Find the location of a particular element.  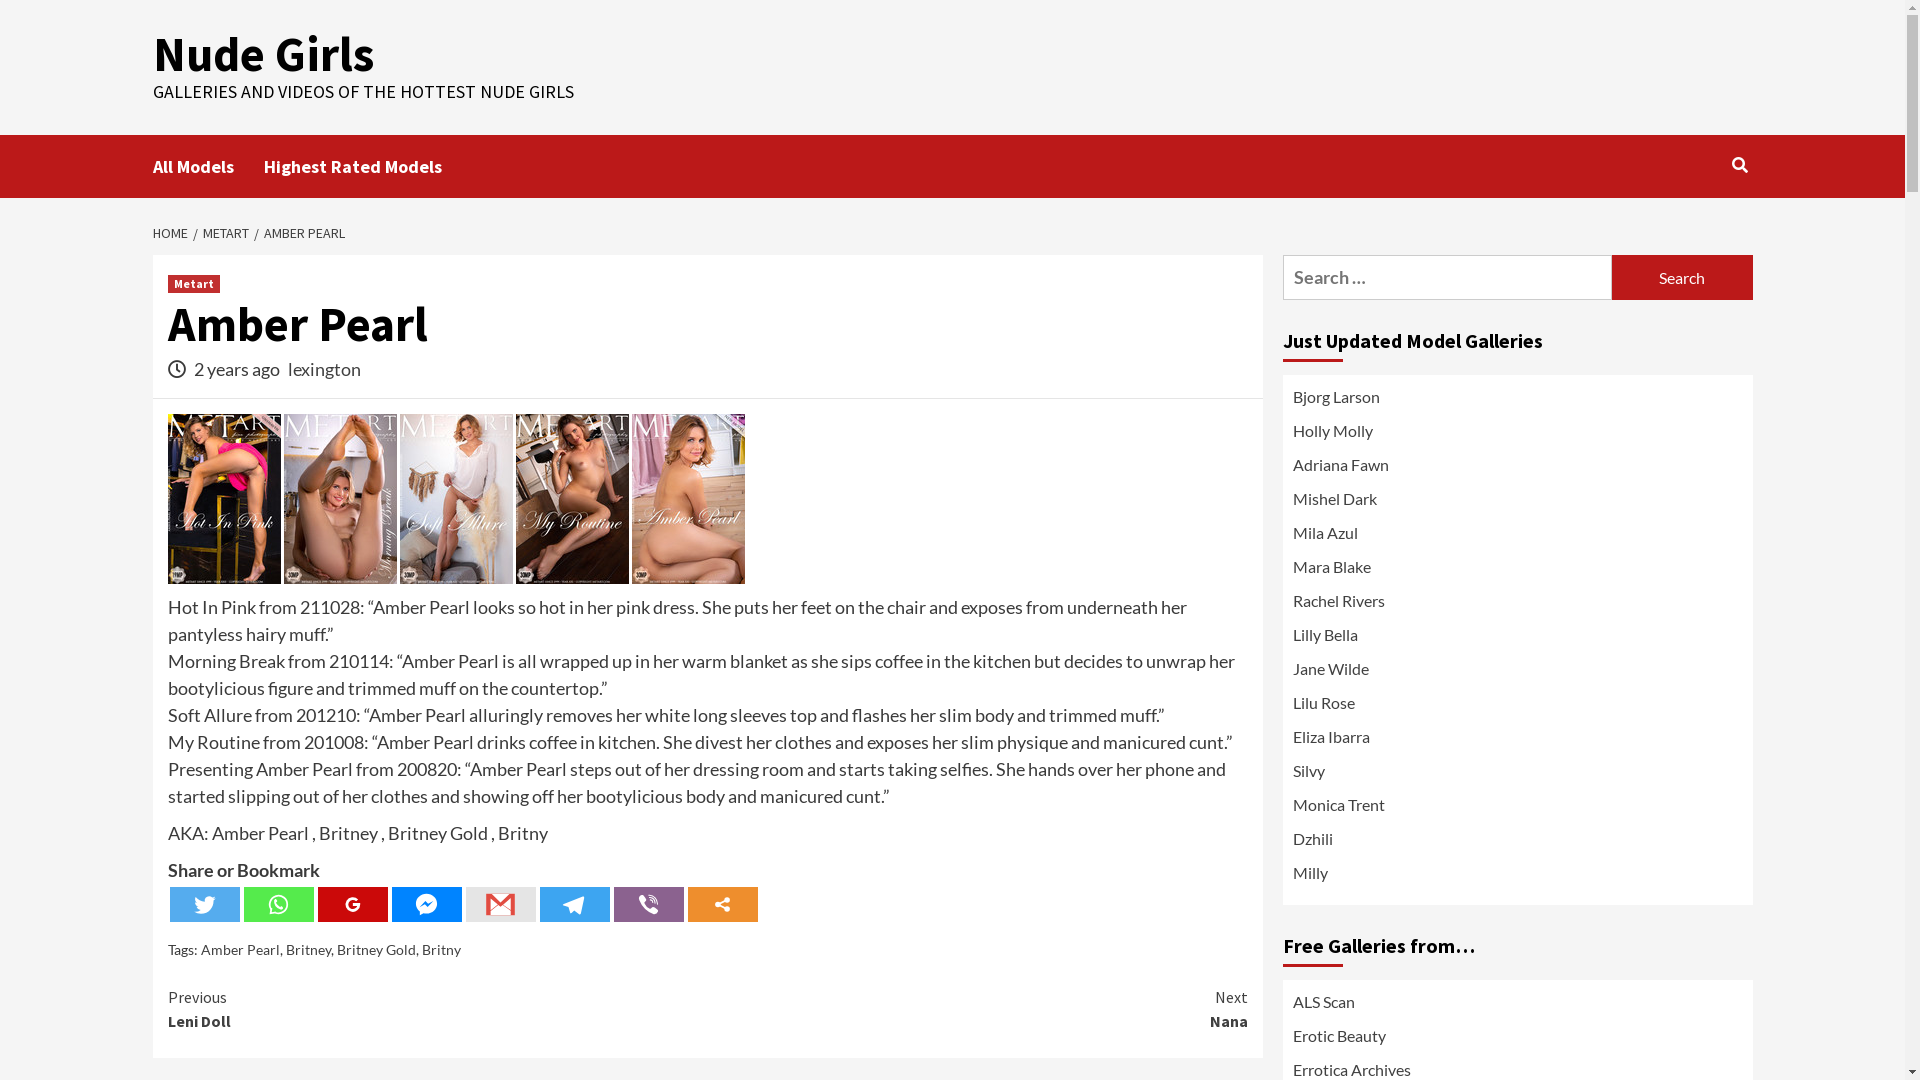

Mishel Dark is located at coordinates (1517, 504).